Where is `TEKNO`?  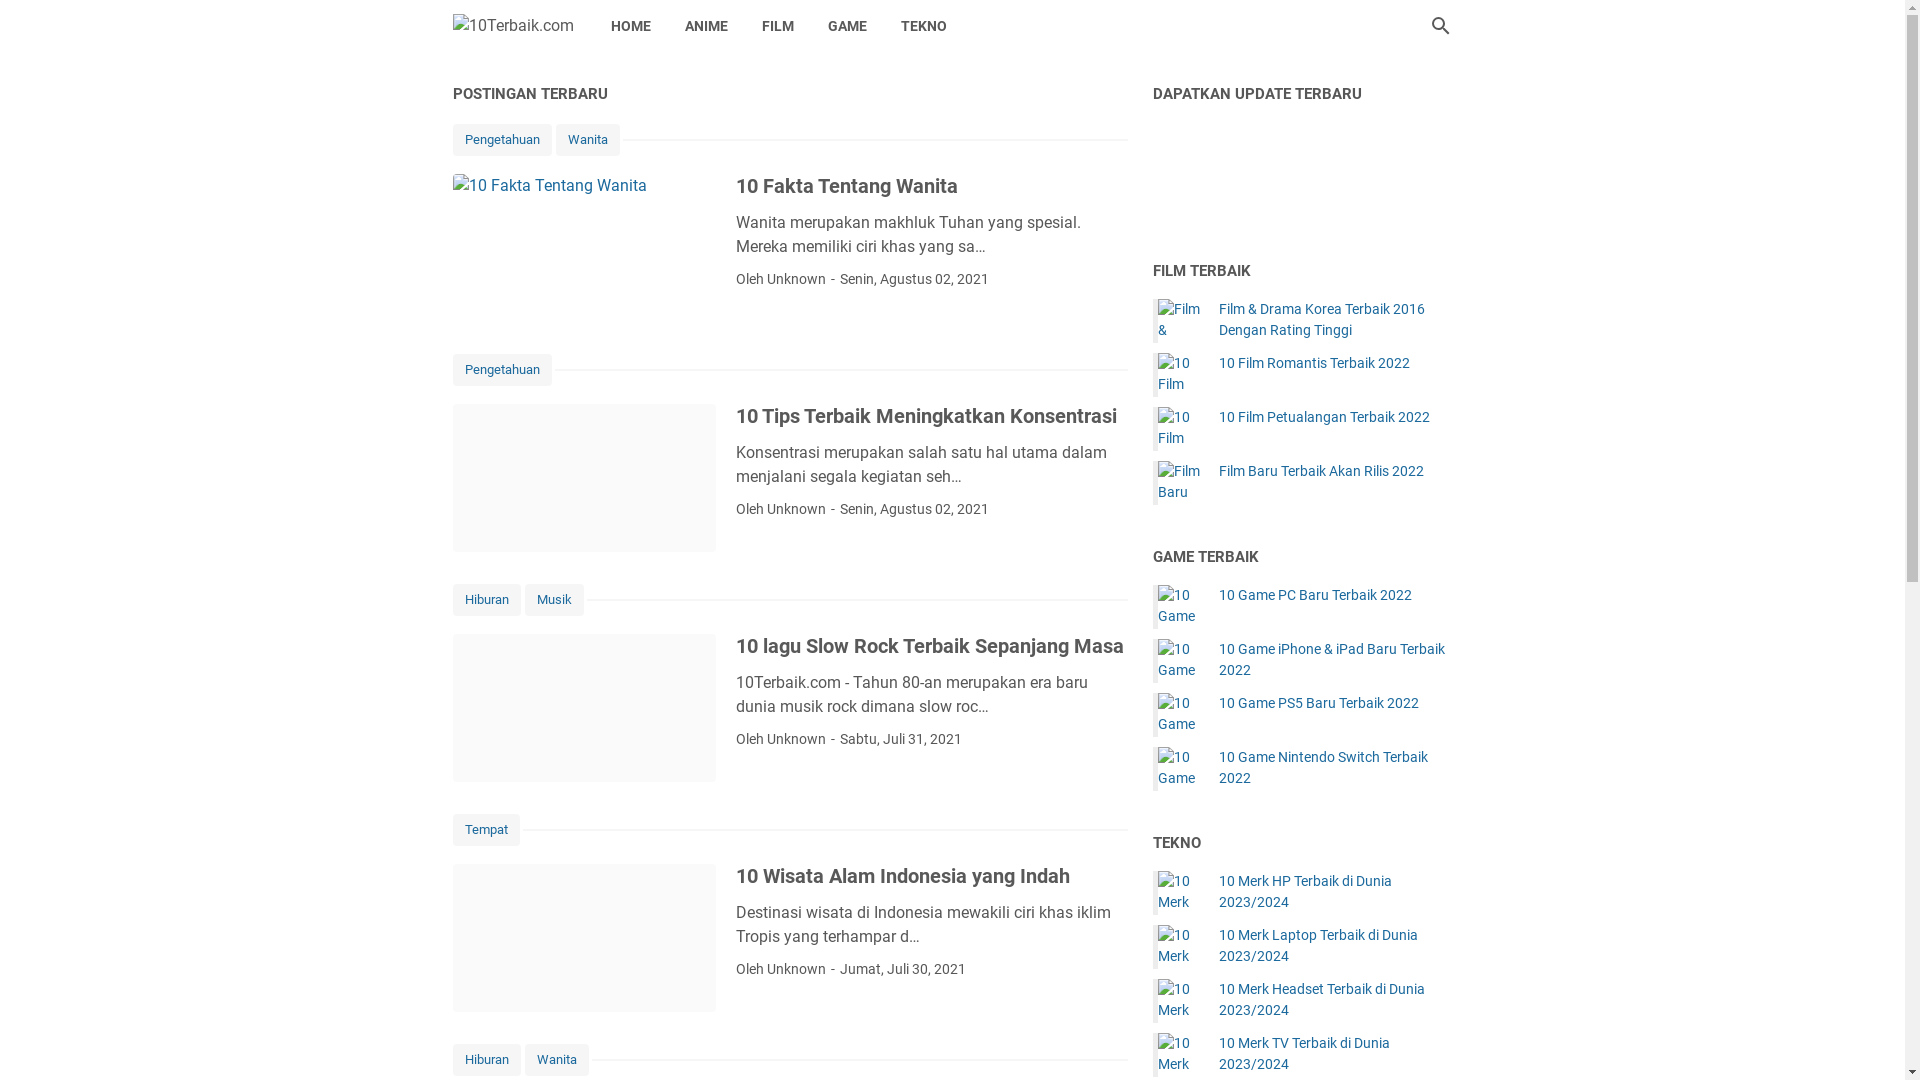 TEKNO is located at coordinates (924, 26).